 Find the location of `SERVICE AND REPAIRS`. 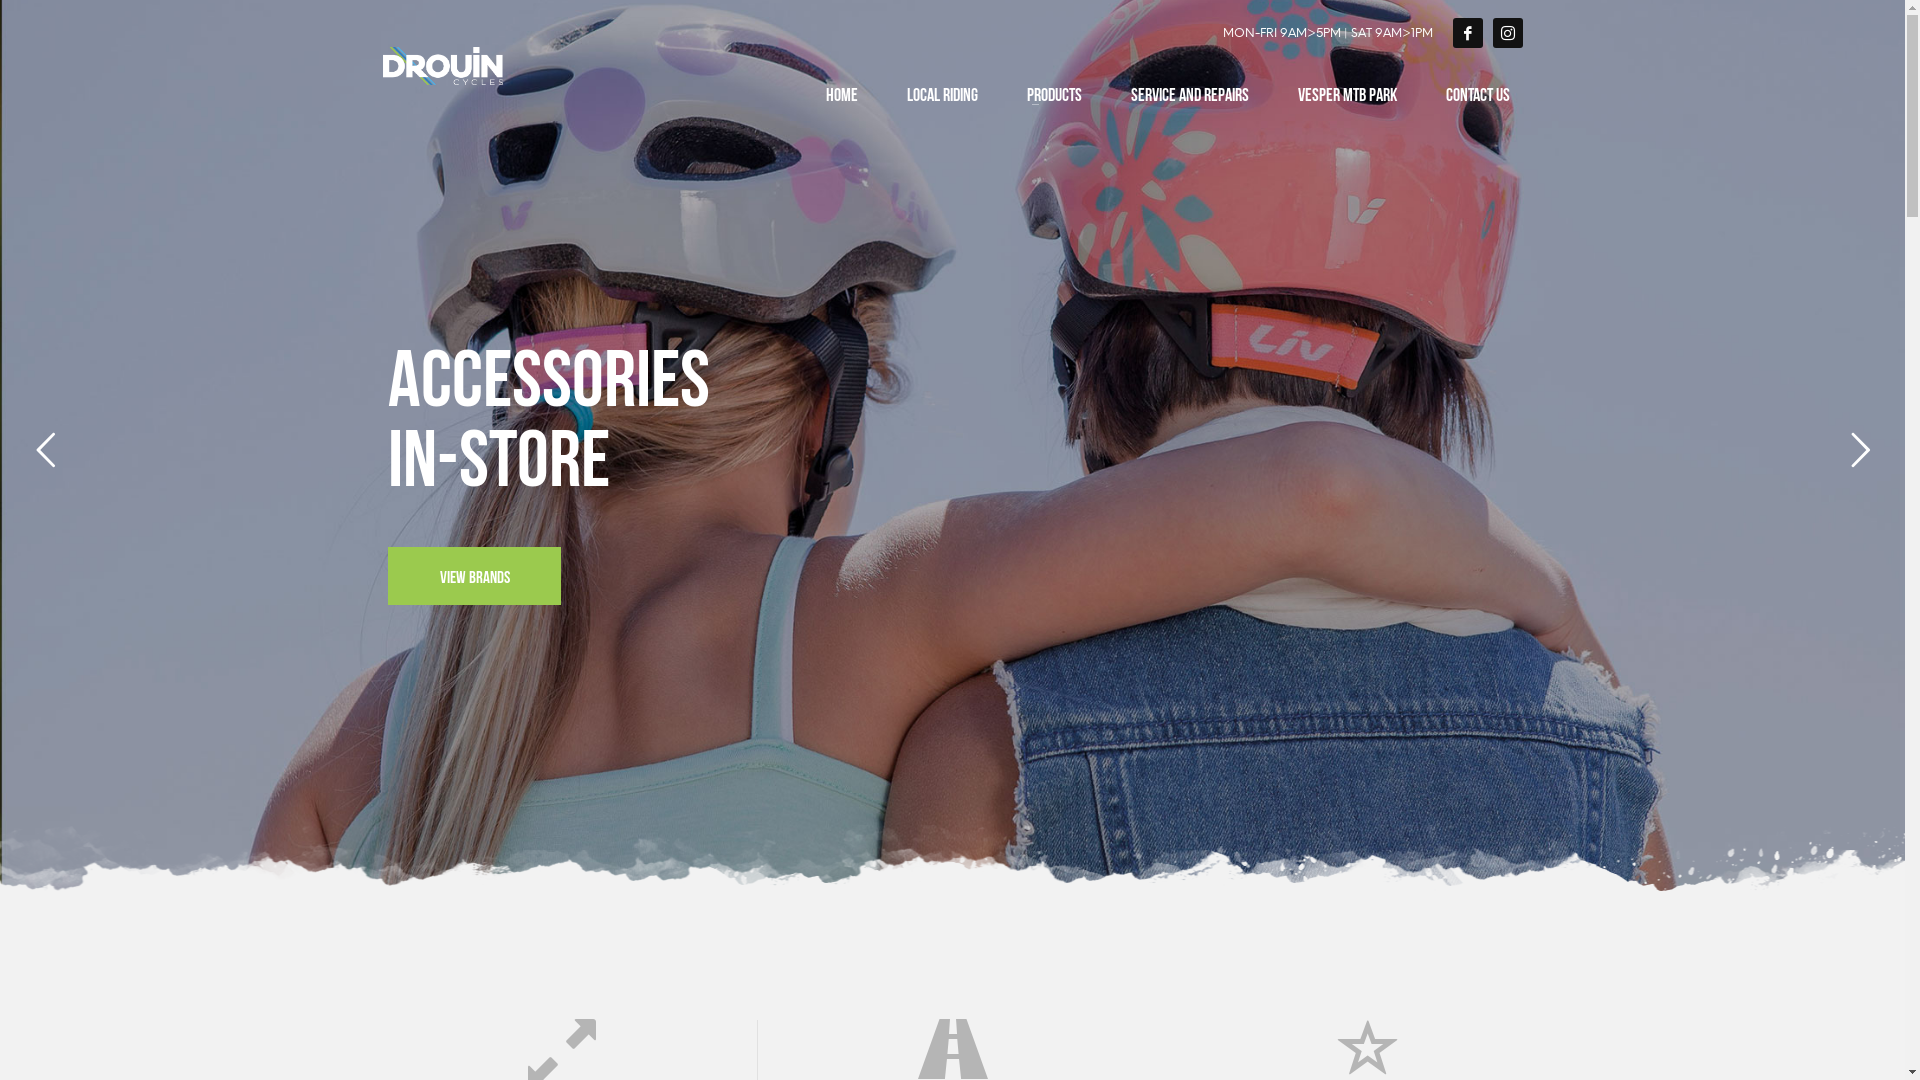

SERVICE AND REPAIRS is located at coordinates (1190, 92).